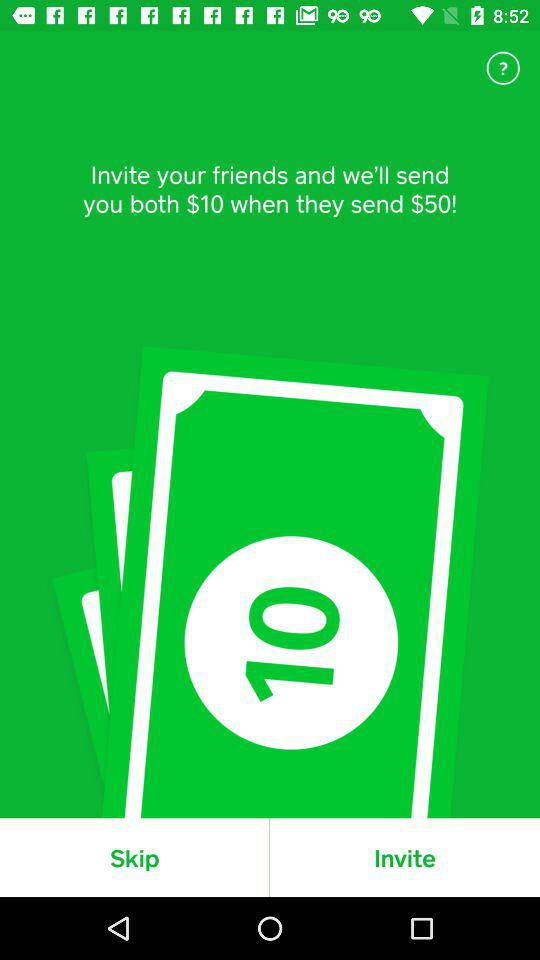  What do you see at coordinates (134, 857) in the screenshot?
I see `tap item at the bottom left corner` at bounding box center [134, 857].